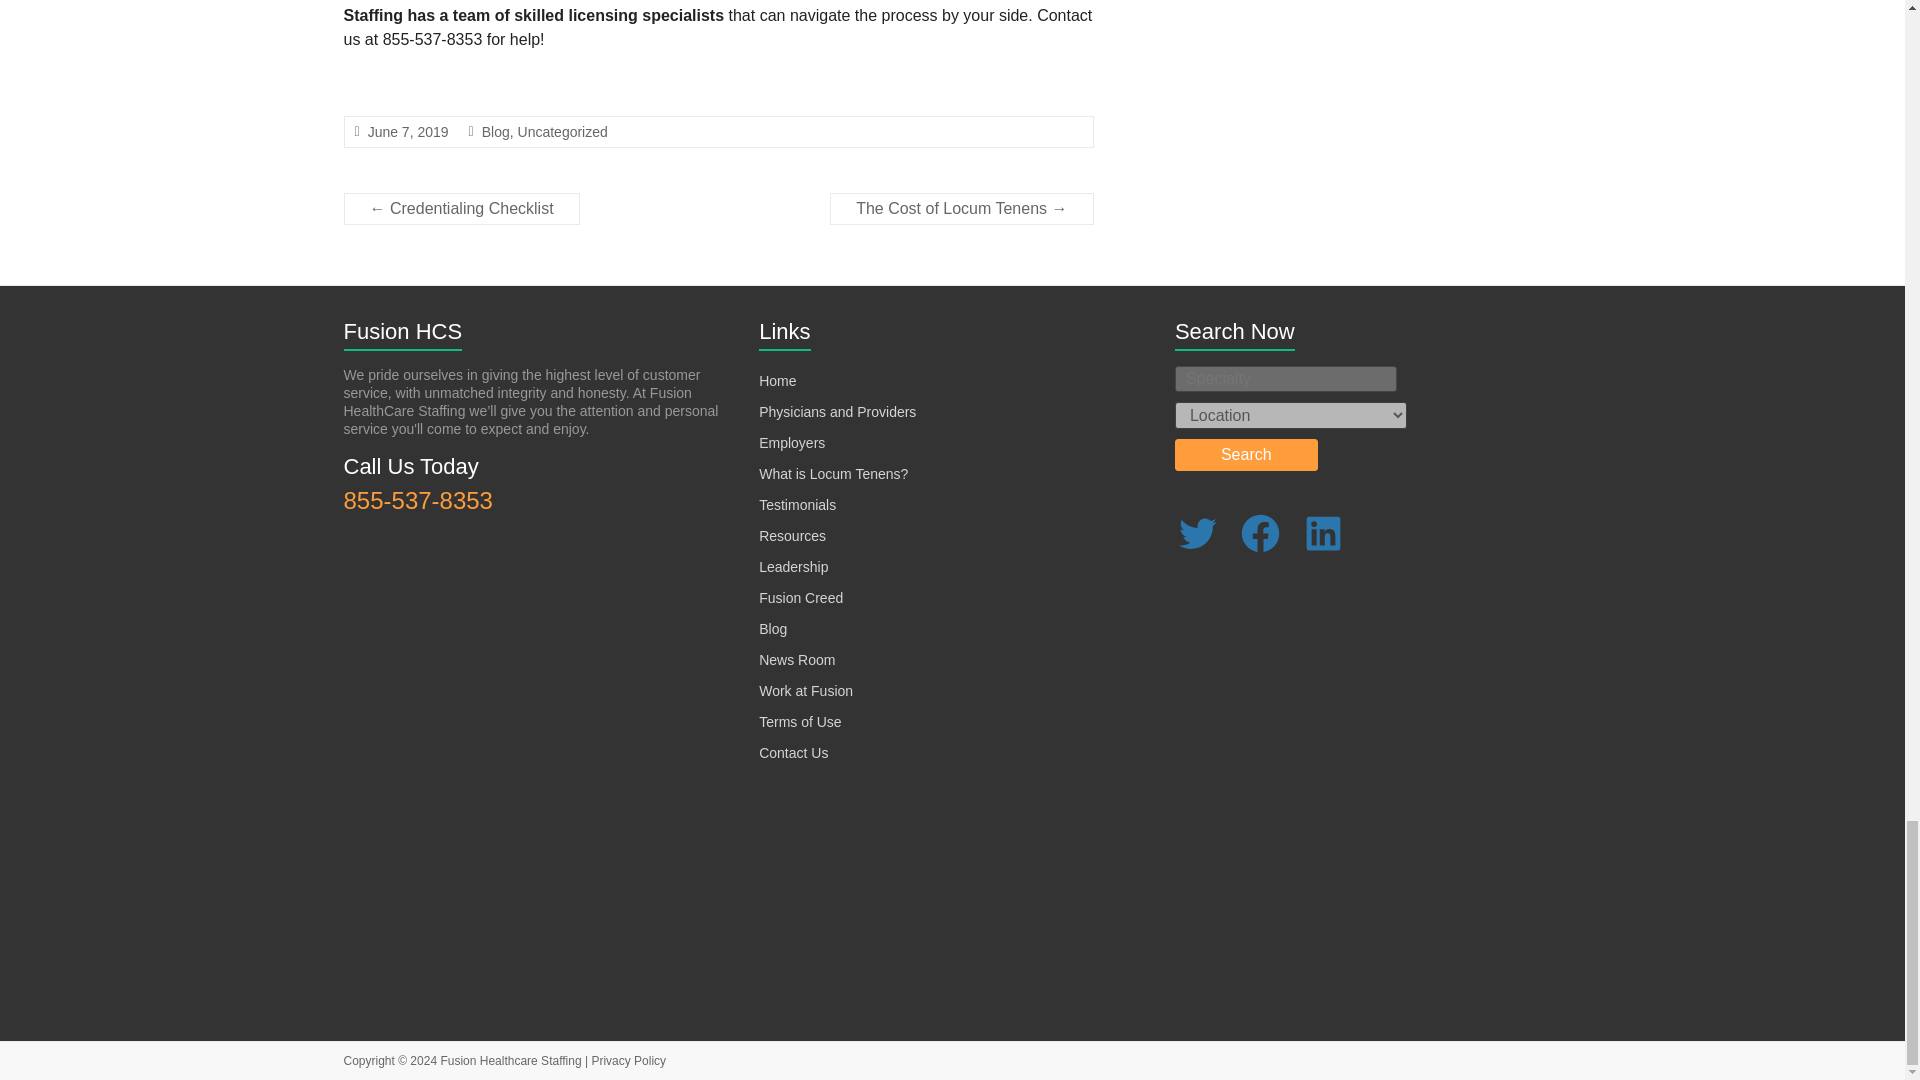 The height and width of the screenshot is (1080, 1920). What do you see at coordinates (799, 722) in the screenshot?
I see `Terms of Use` at bounding box center [799, 722].